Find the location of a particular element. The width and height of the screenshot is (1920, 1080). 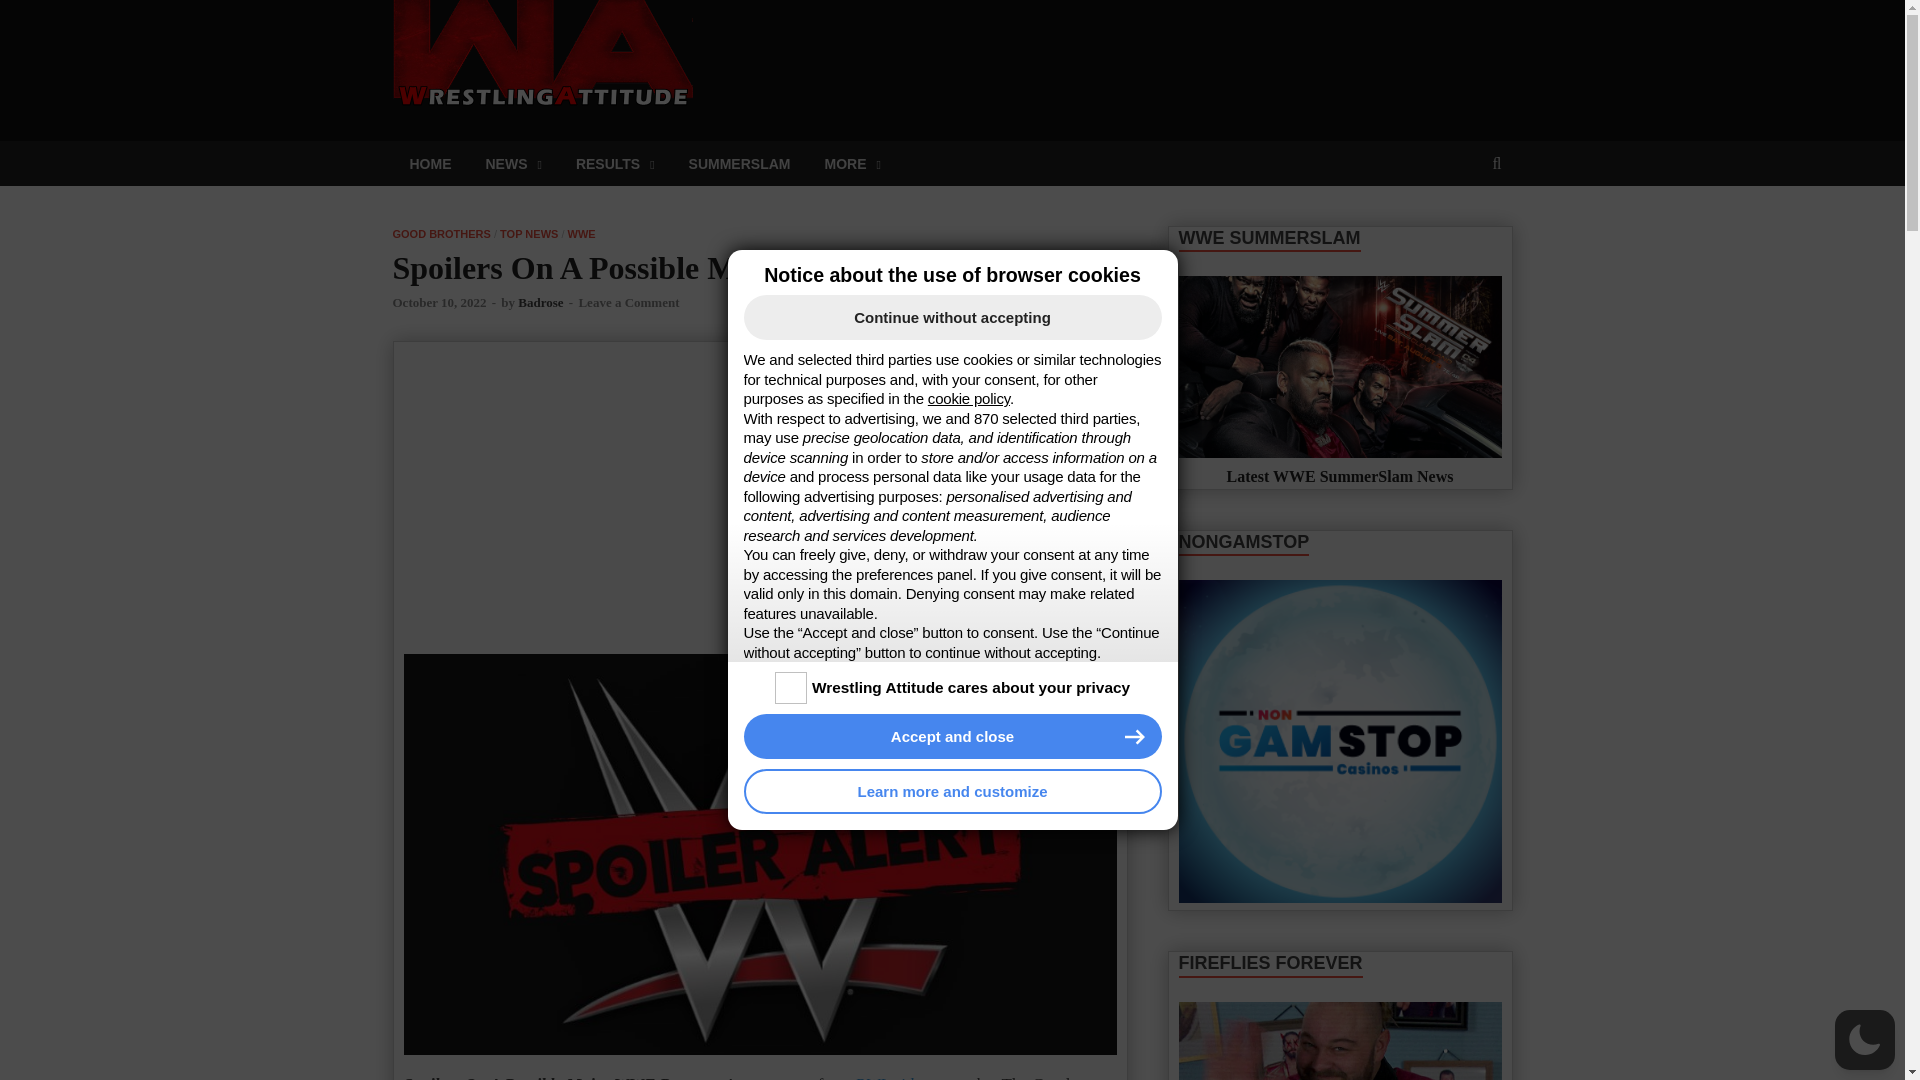

Non Gamstop Casinos is located at coordinates (1340, 740).